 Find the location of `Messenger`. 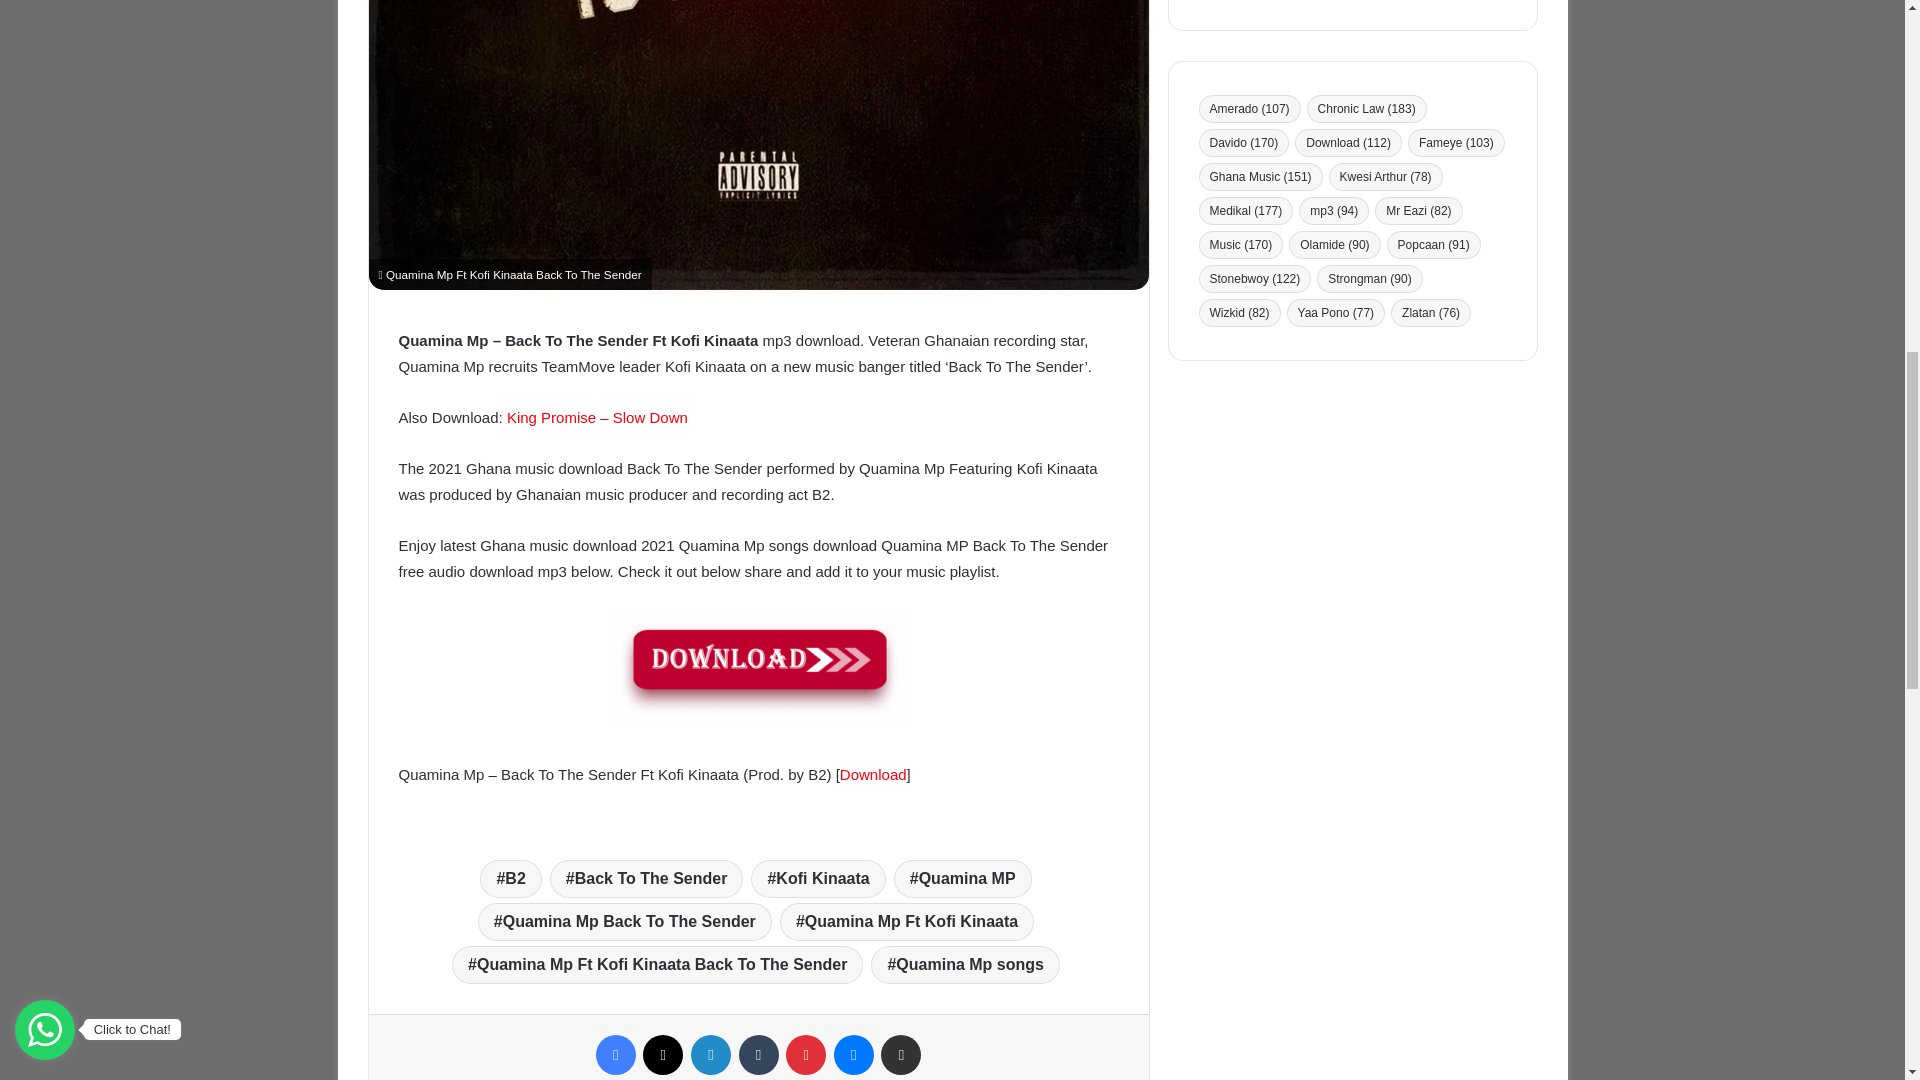

Messenger is located at coordinates (853, 1054).